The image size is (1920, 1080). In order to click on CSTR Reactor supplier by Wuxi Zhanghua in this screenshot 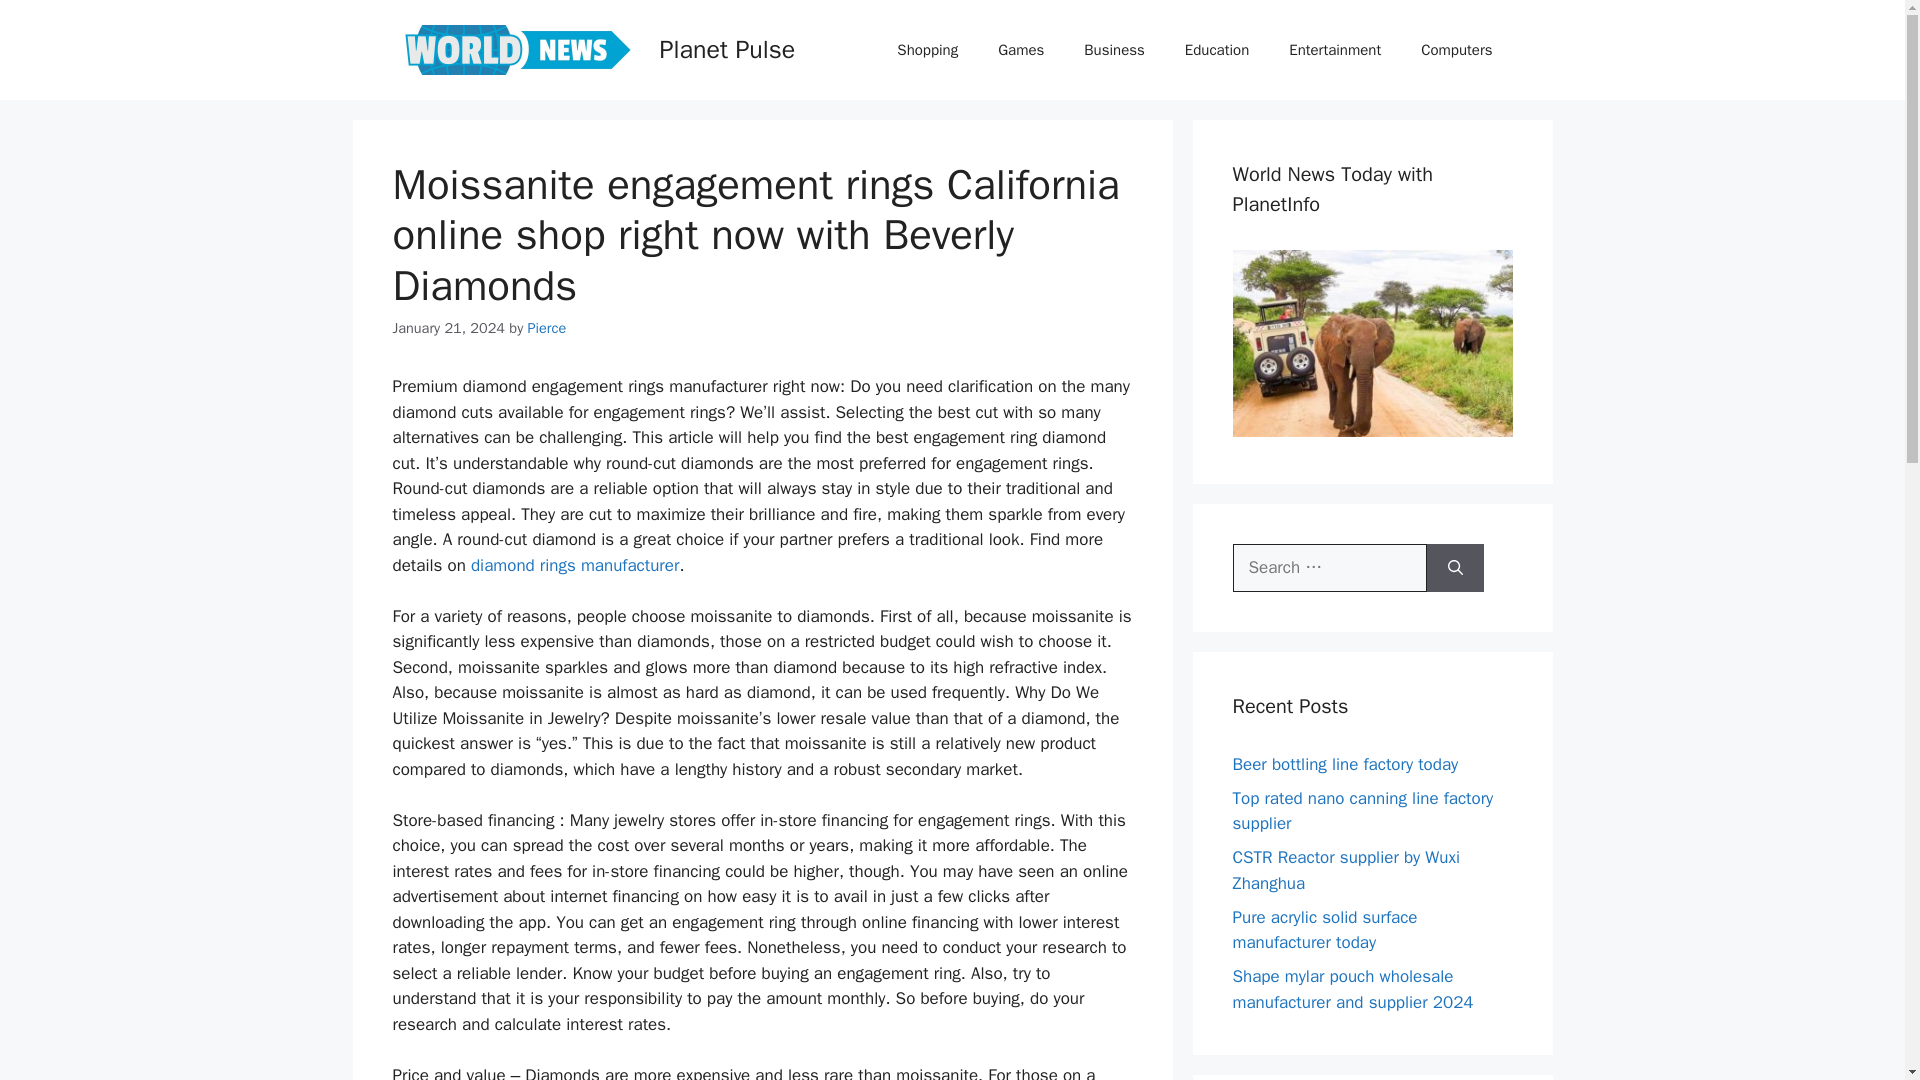, I will do `click(1346, 870)`.